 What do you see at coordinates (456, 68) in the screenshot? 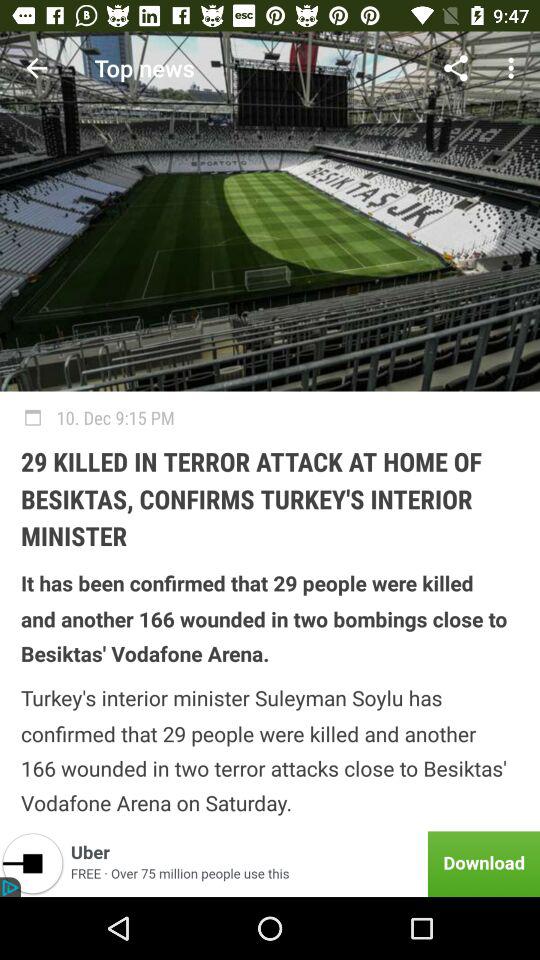
I see `turn on the icon to the right of top news` at bounding box center [456, 68].